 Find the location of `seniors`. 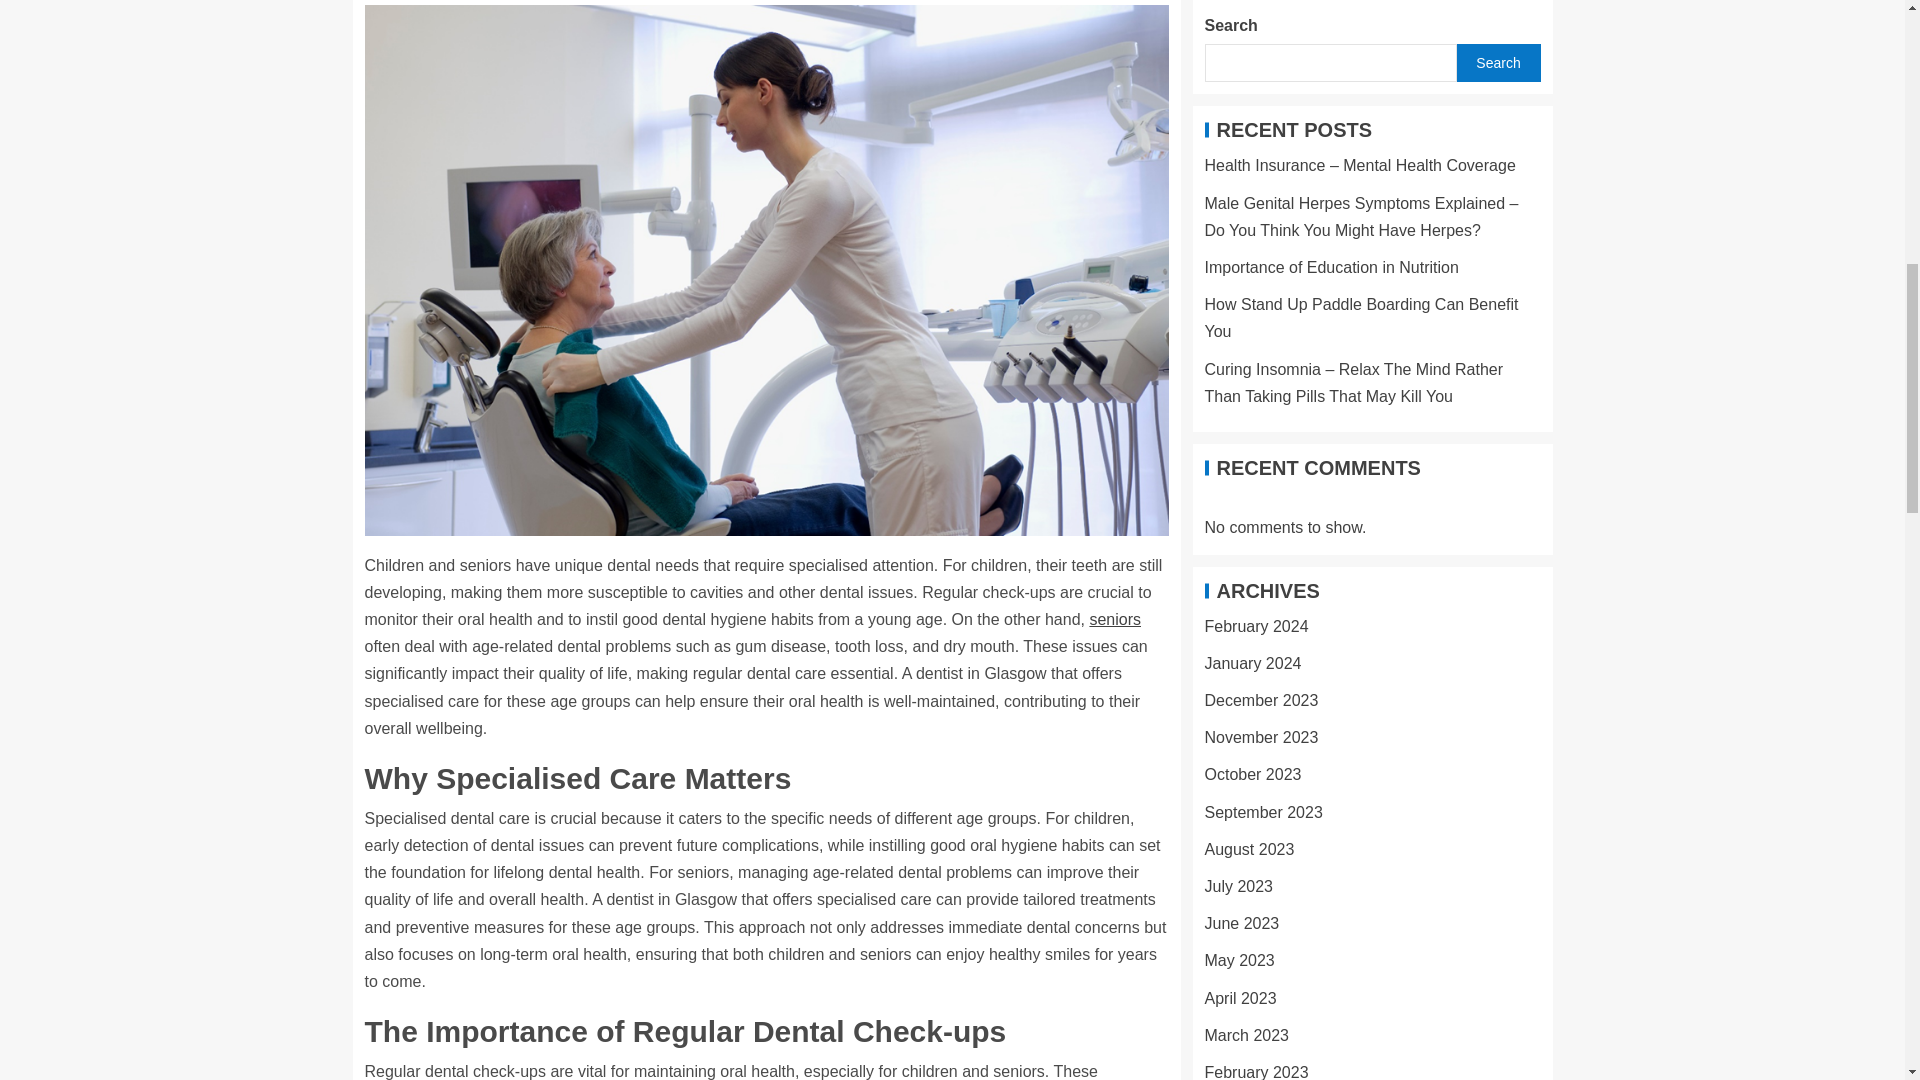

seniors is located at coordinates (1114, 619).